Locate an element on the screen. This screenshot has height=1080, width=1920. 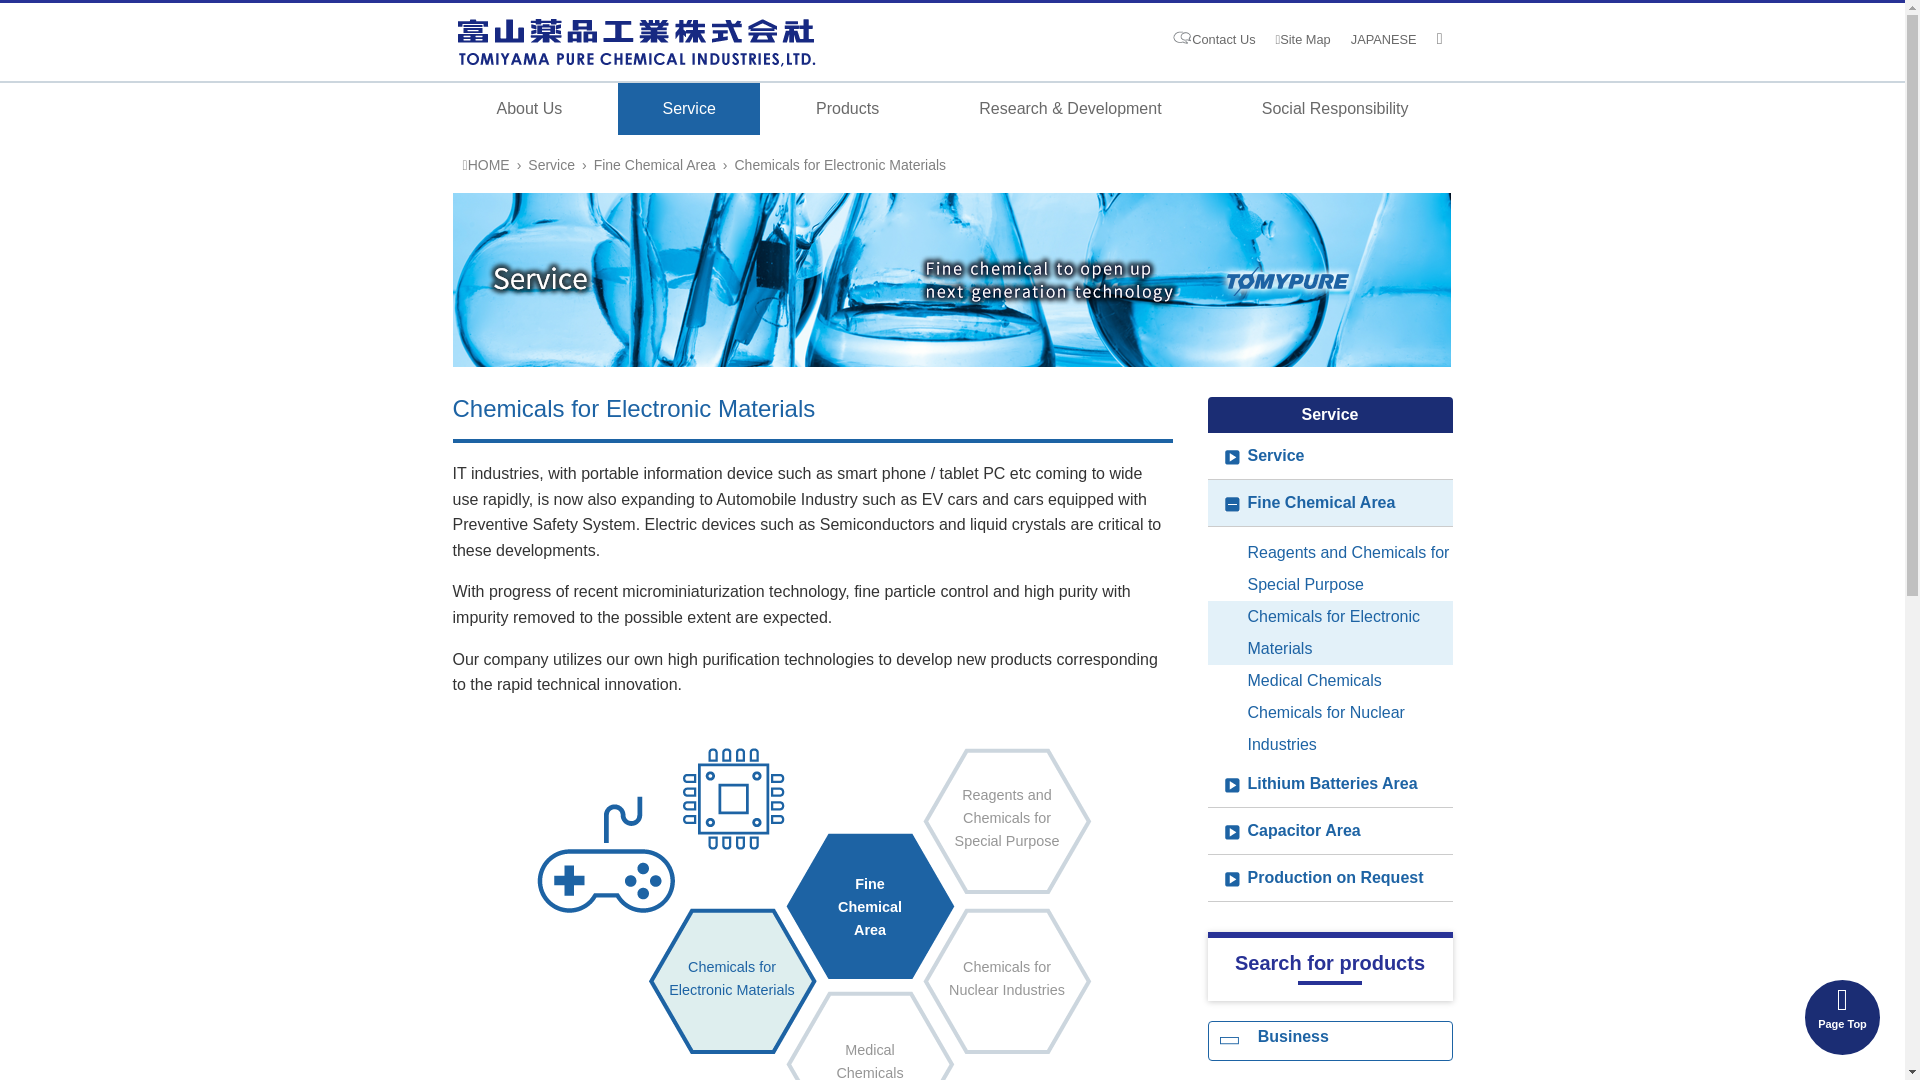
Social Responsibility is located at coordinates (1335, 109).